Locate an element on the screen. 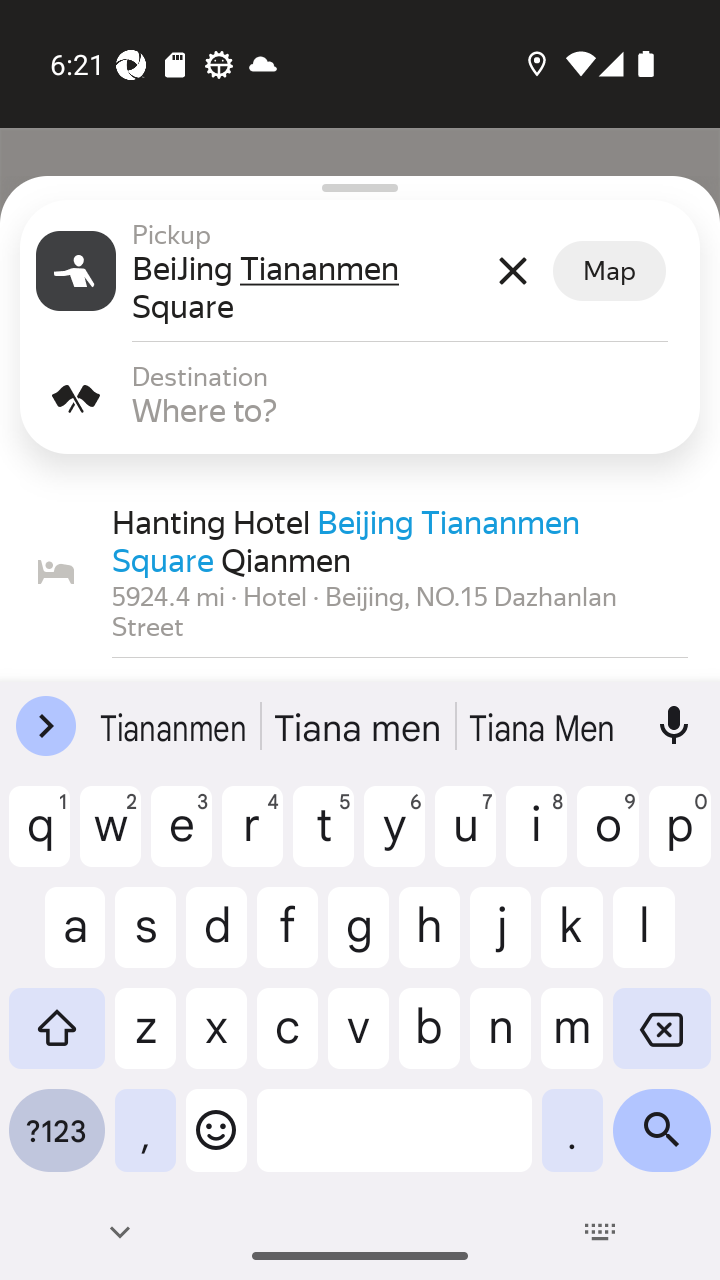 This screenshot has height=1280, width=720. Where to? is located at coordinates (408, 410).